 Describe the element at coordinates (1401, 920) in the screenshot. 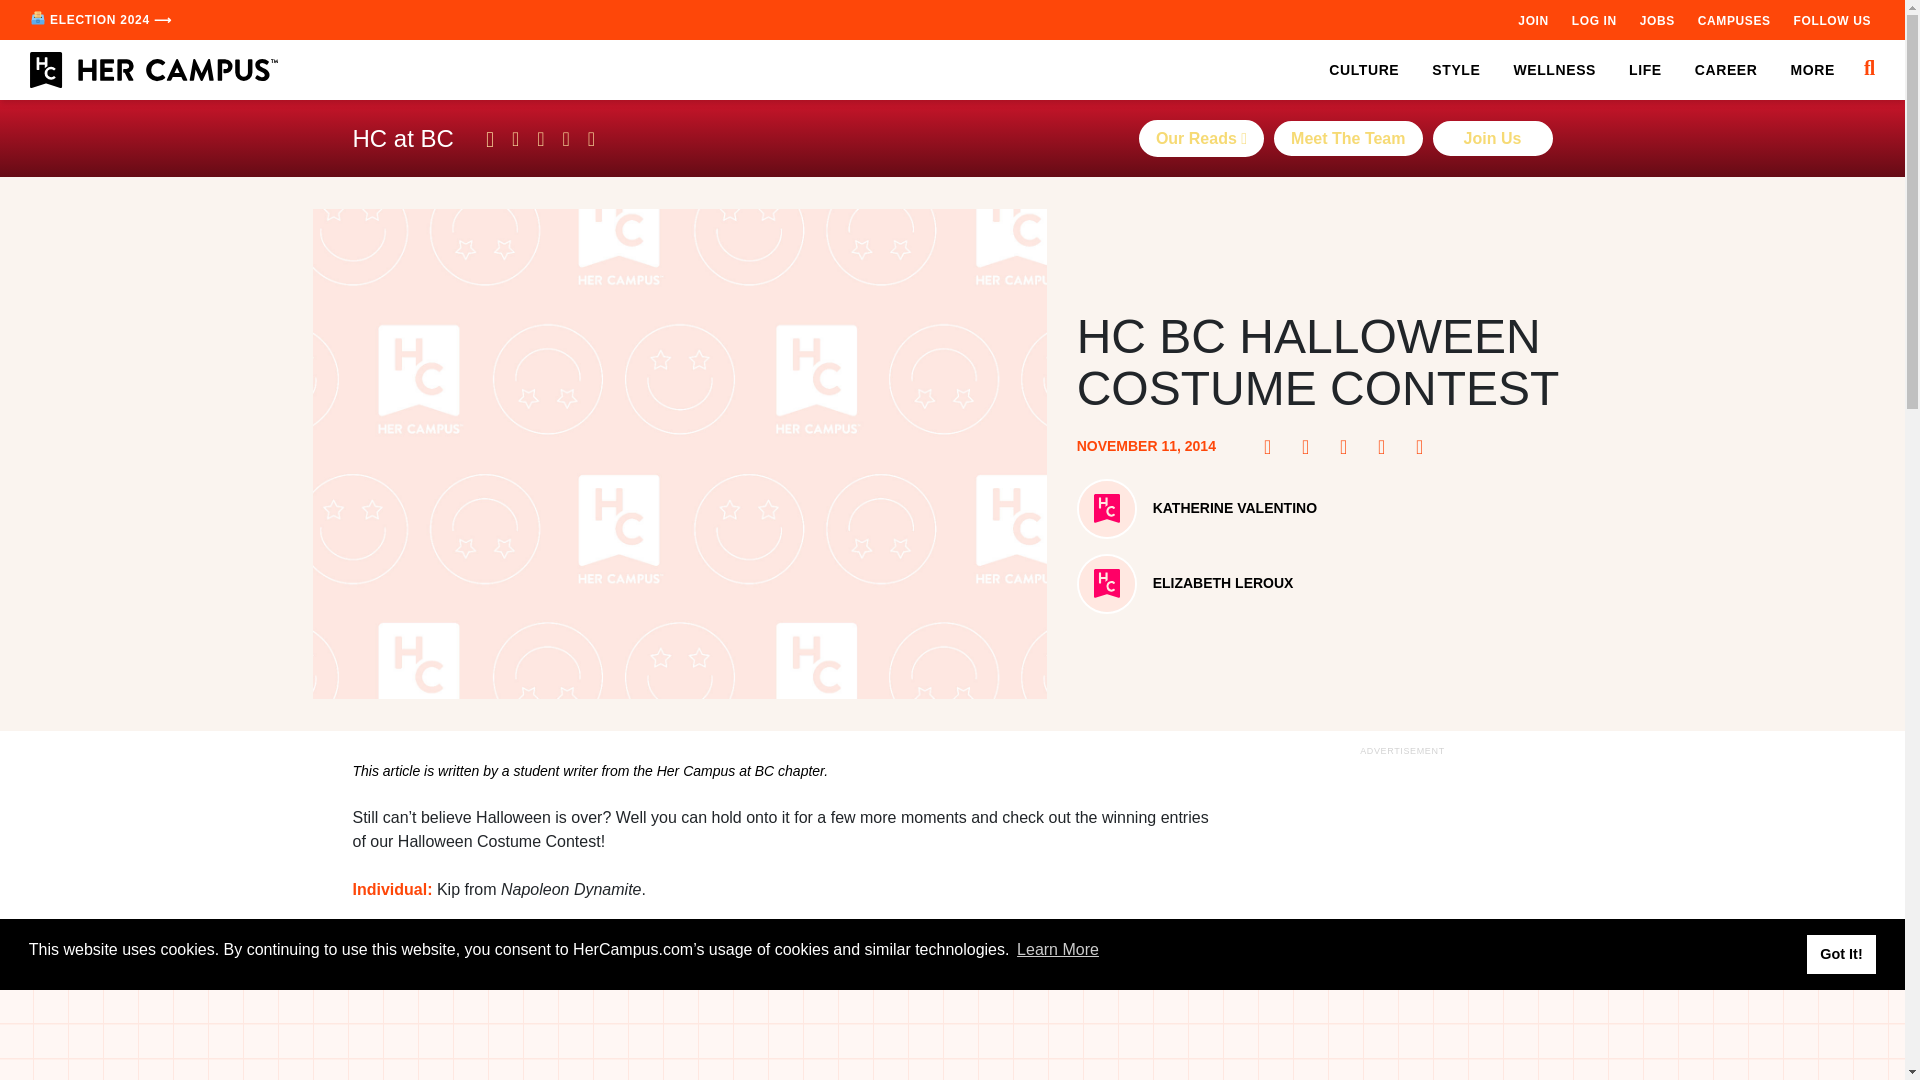

I see `3rd party ad content` at that location.